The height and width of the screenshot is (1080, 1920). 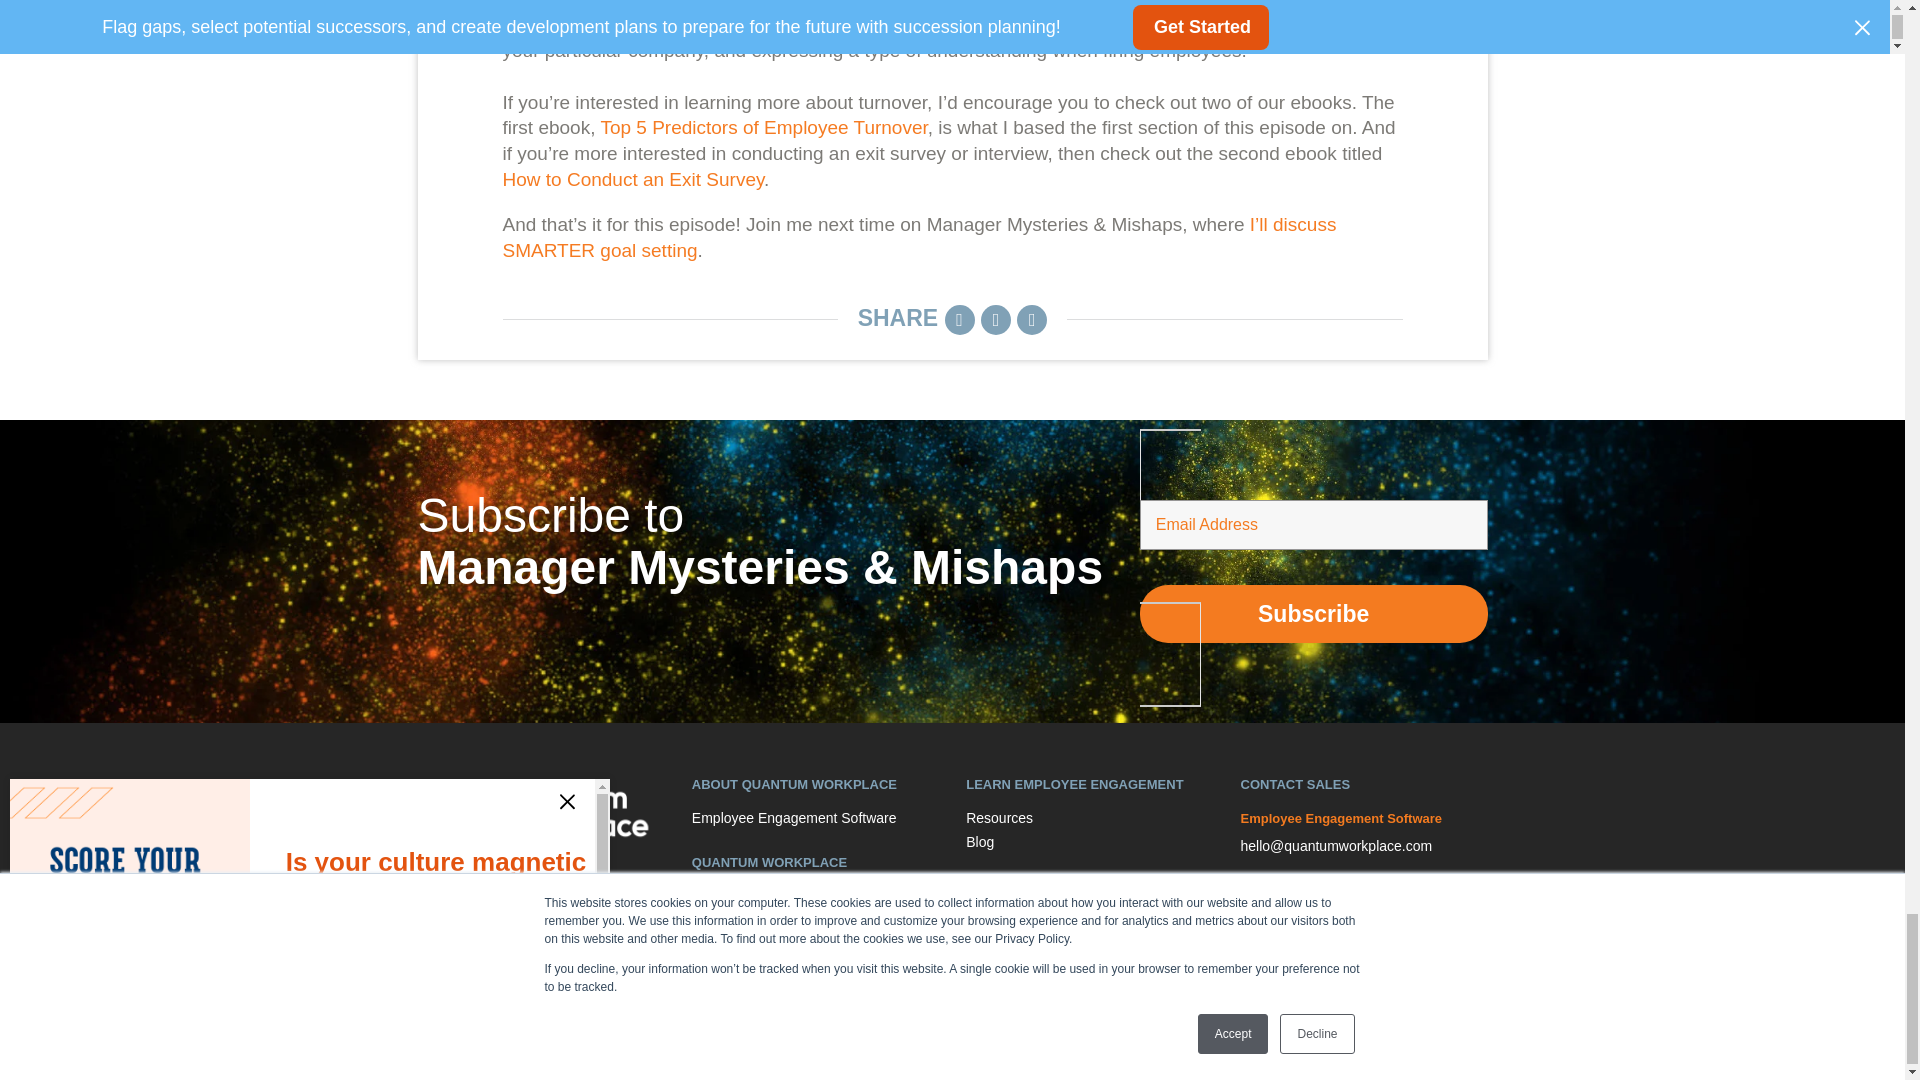 I want to click on Share on Facebook, so click(x=1032, y=319).